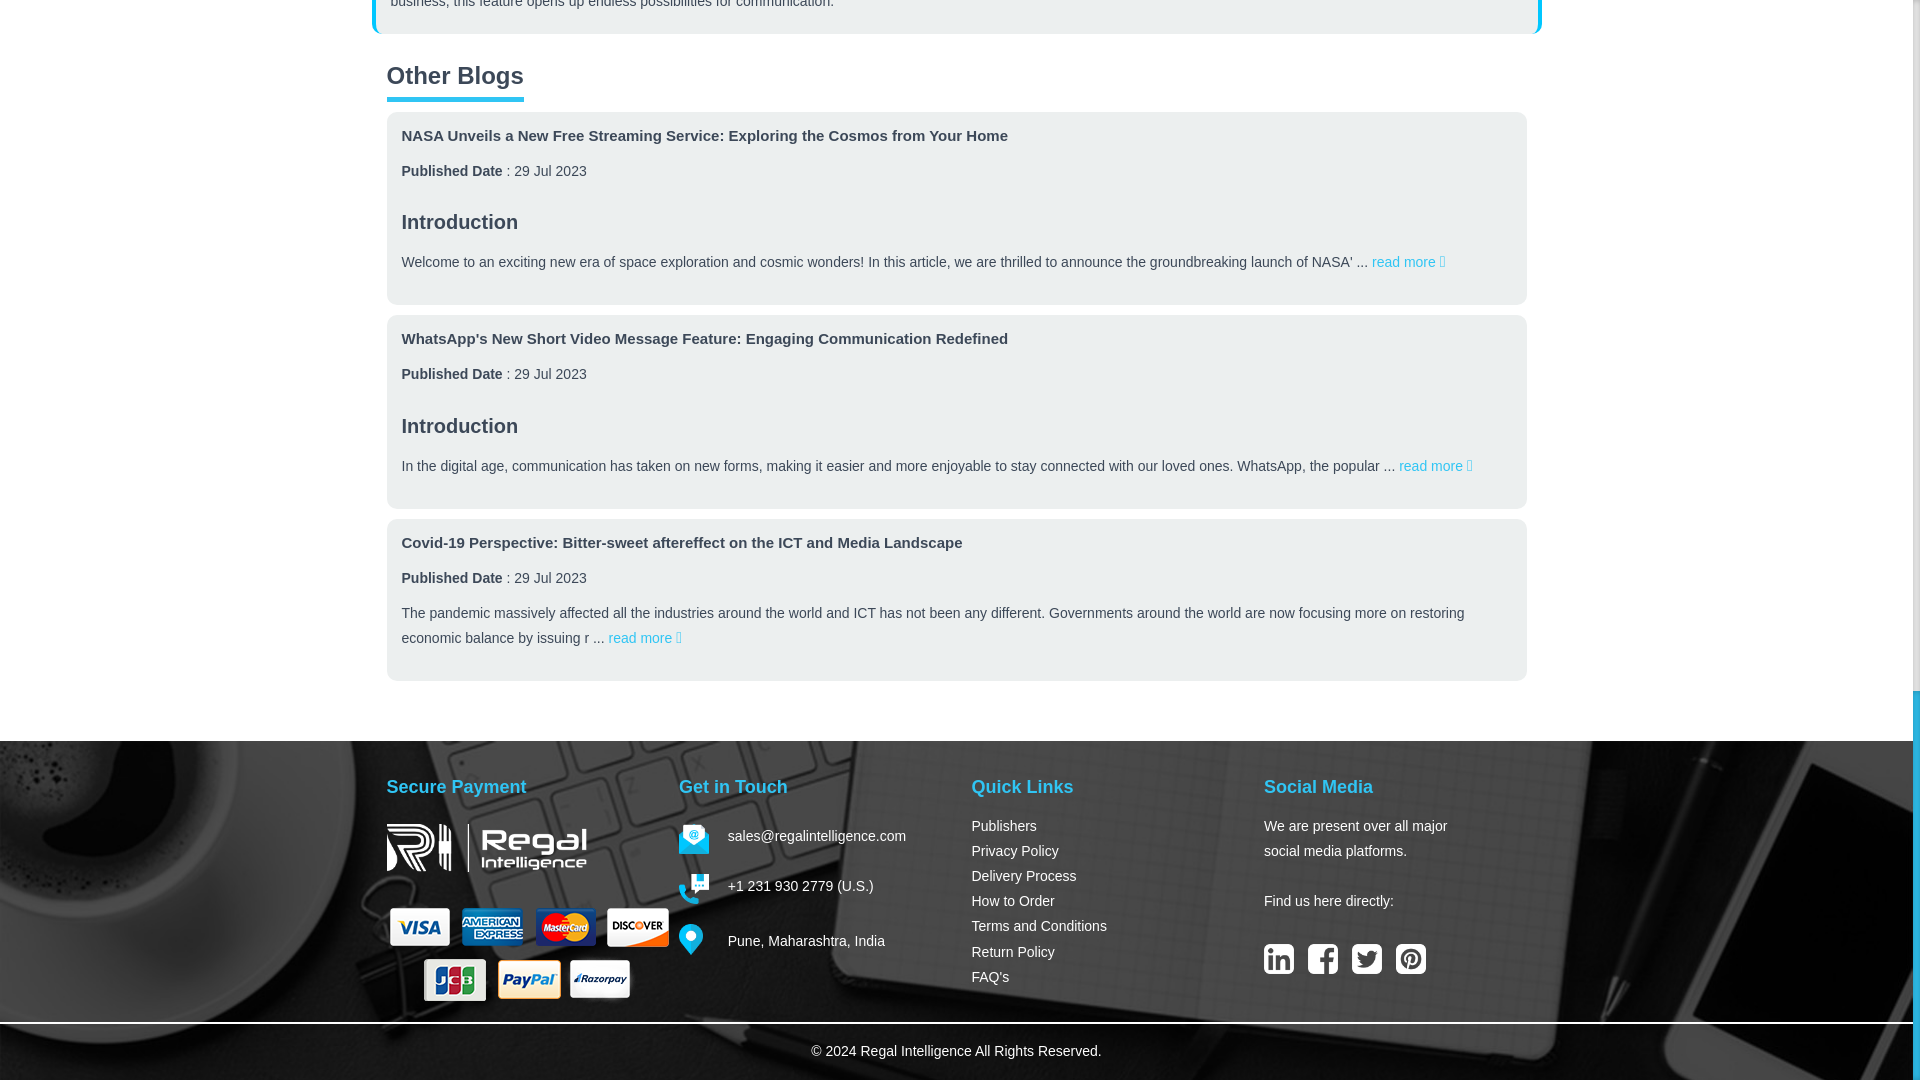 The height and width of the screenshot is (1080, 1920). Describe the element at coordinates (1102, 952) in the screenshot. I see `Return Policy` at that location.